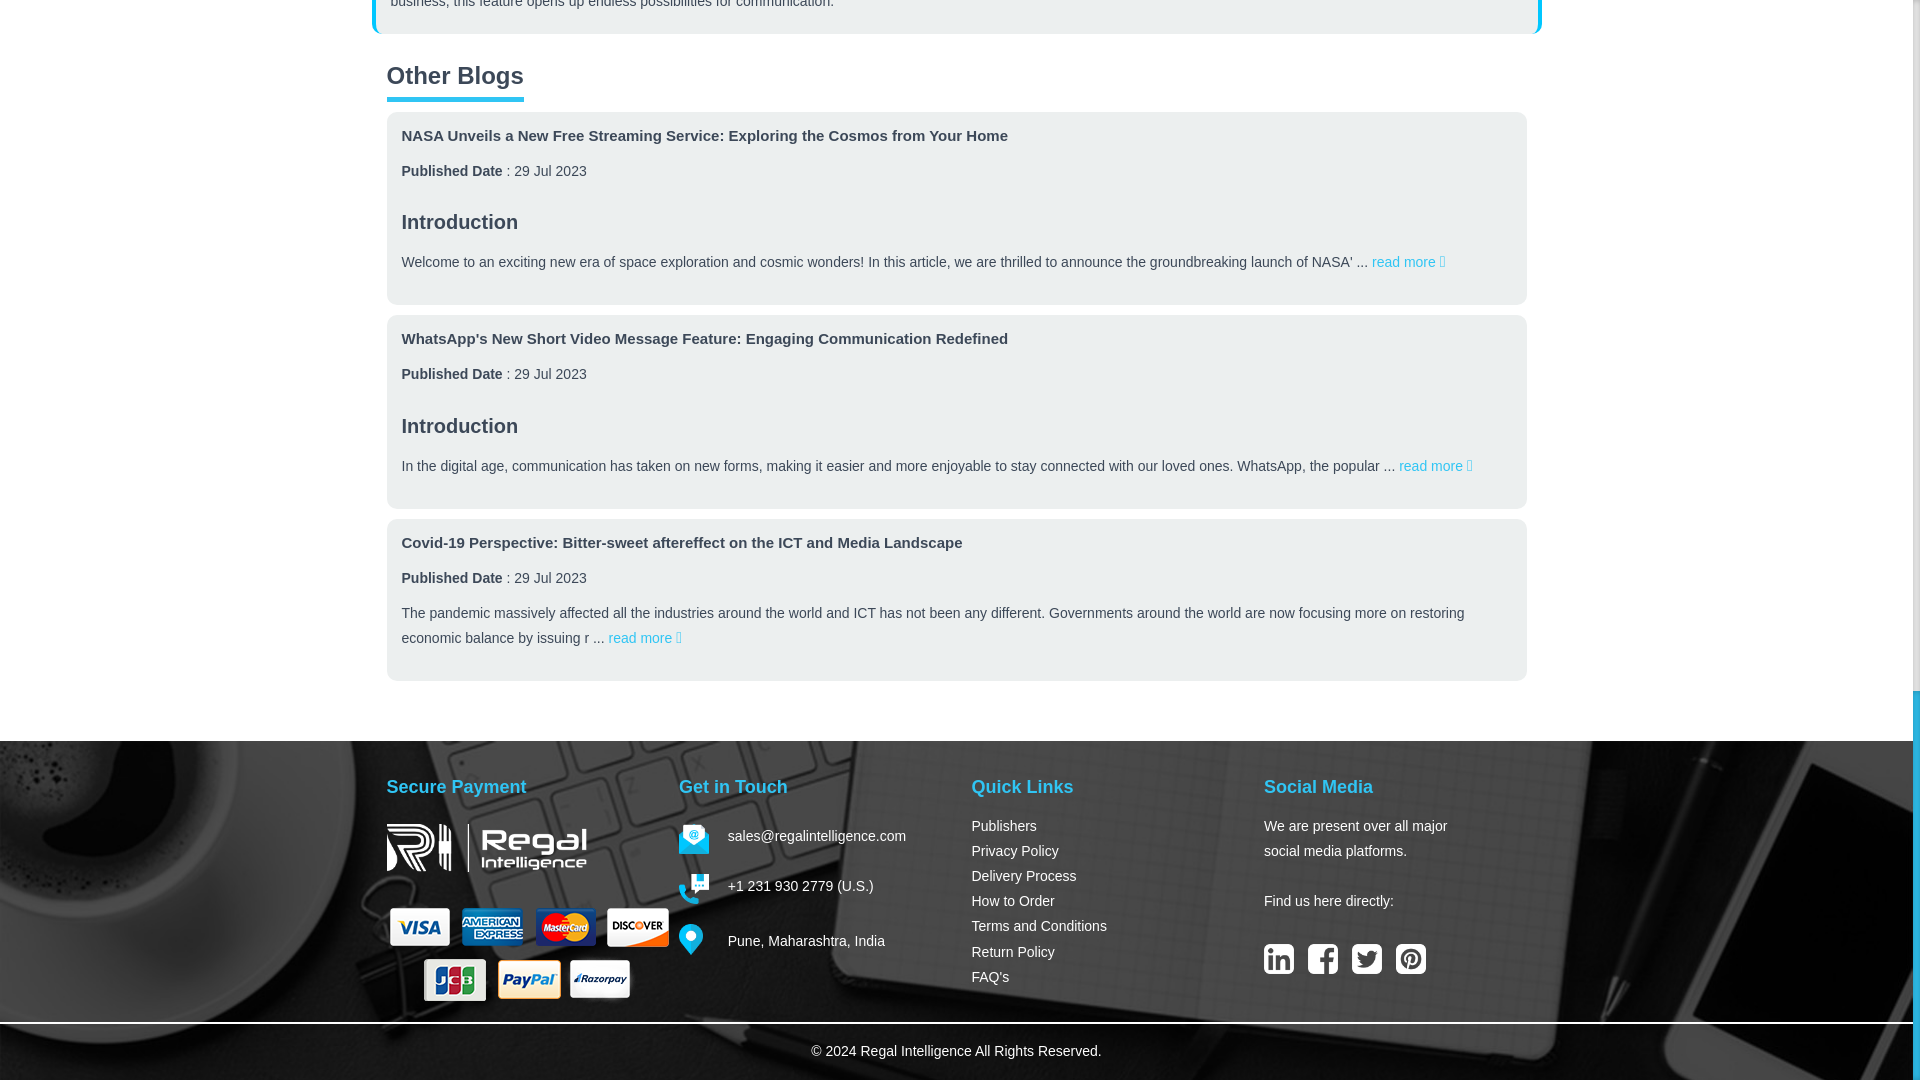 The height and width of the screenshot is (1080, 1920). Describe the element at coordinates (1102, 952) in the screenshot. I see `Return Policy` at that location.